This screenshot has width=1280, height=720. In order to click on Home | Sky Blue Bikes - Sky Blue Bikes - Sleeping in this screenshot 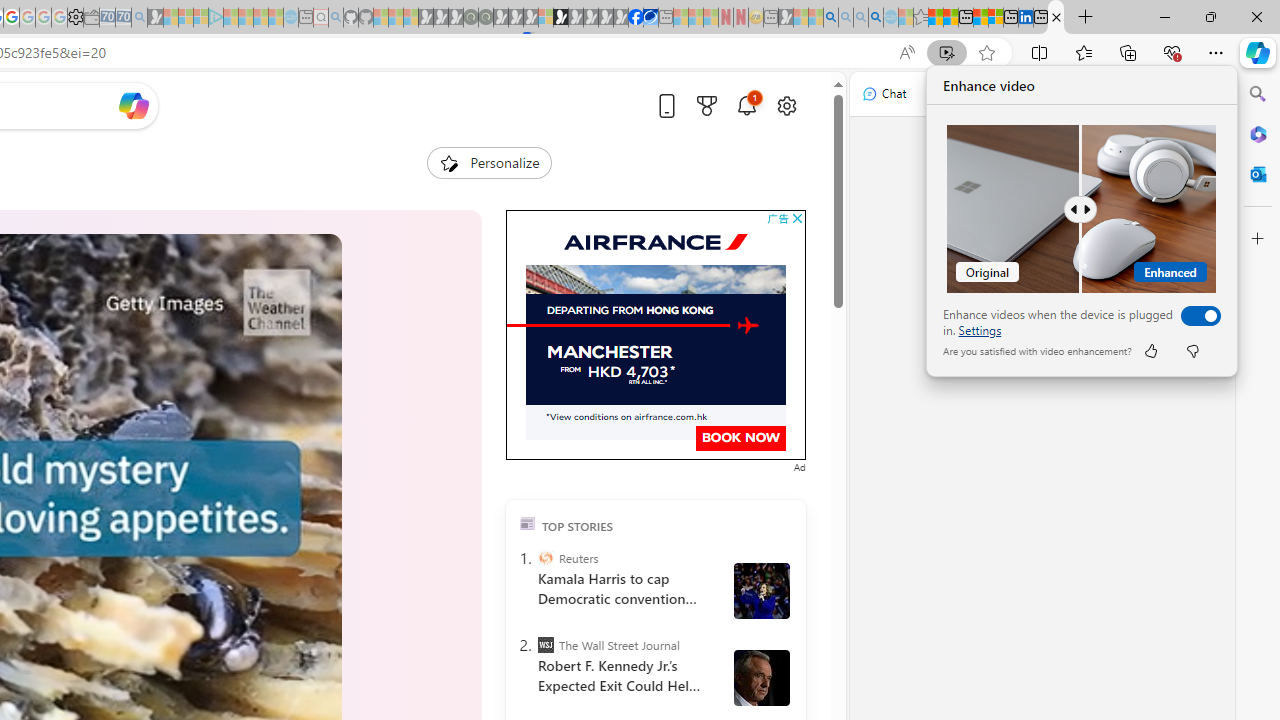, I will do `click(291, 18)`.